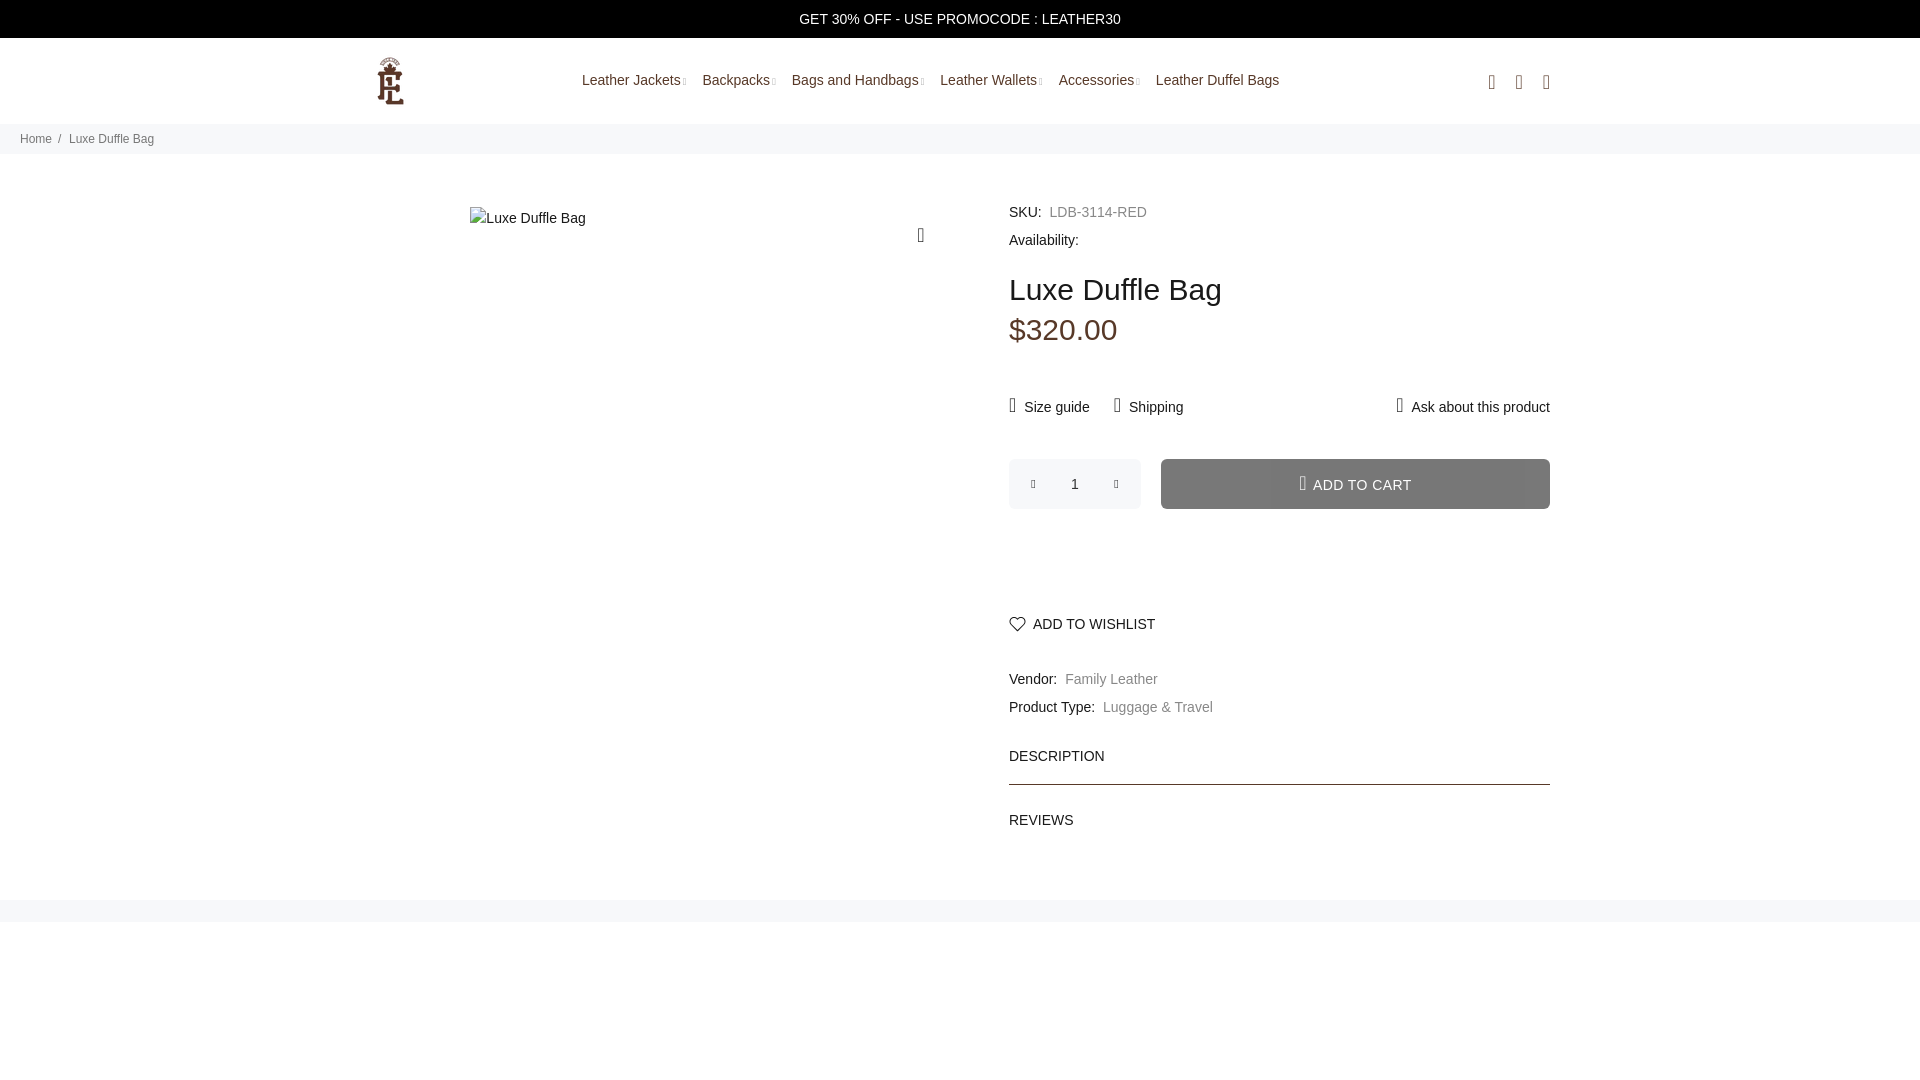  Describe the element at coordinates (632, 80) in the screenshot. I see `Leather Jackets` at that location.